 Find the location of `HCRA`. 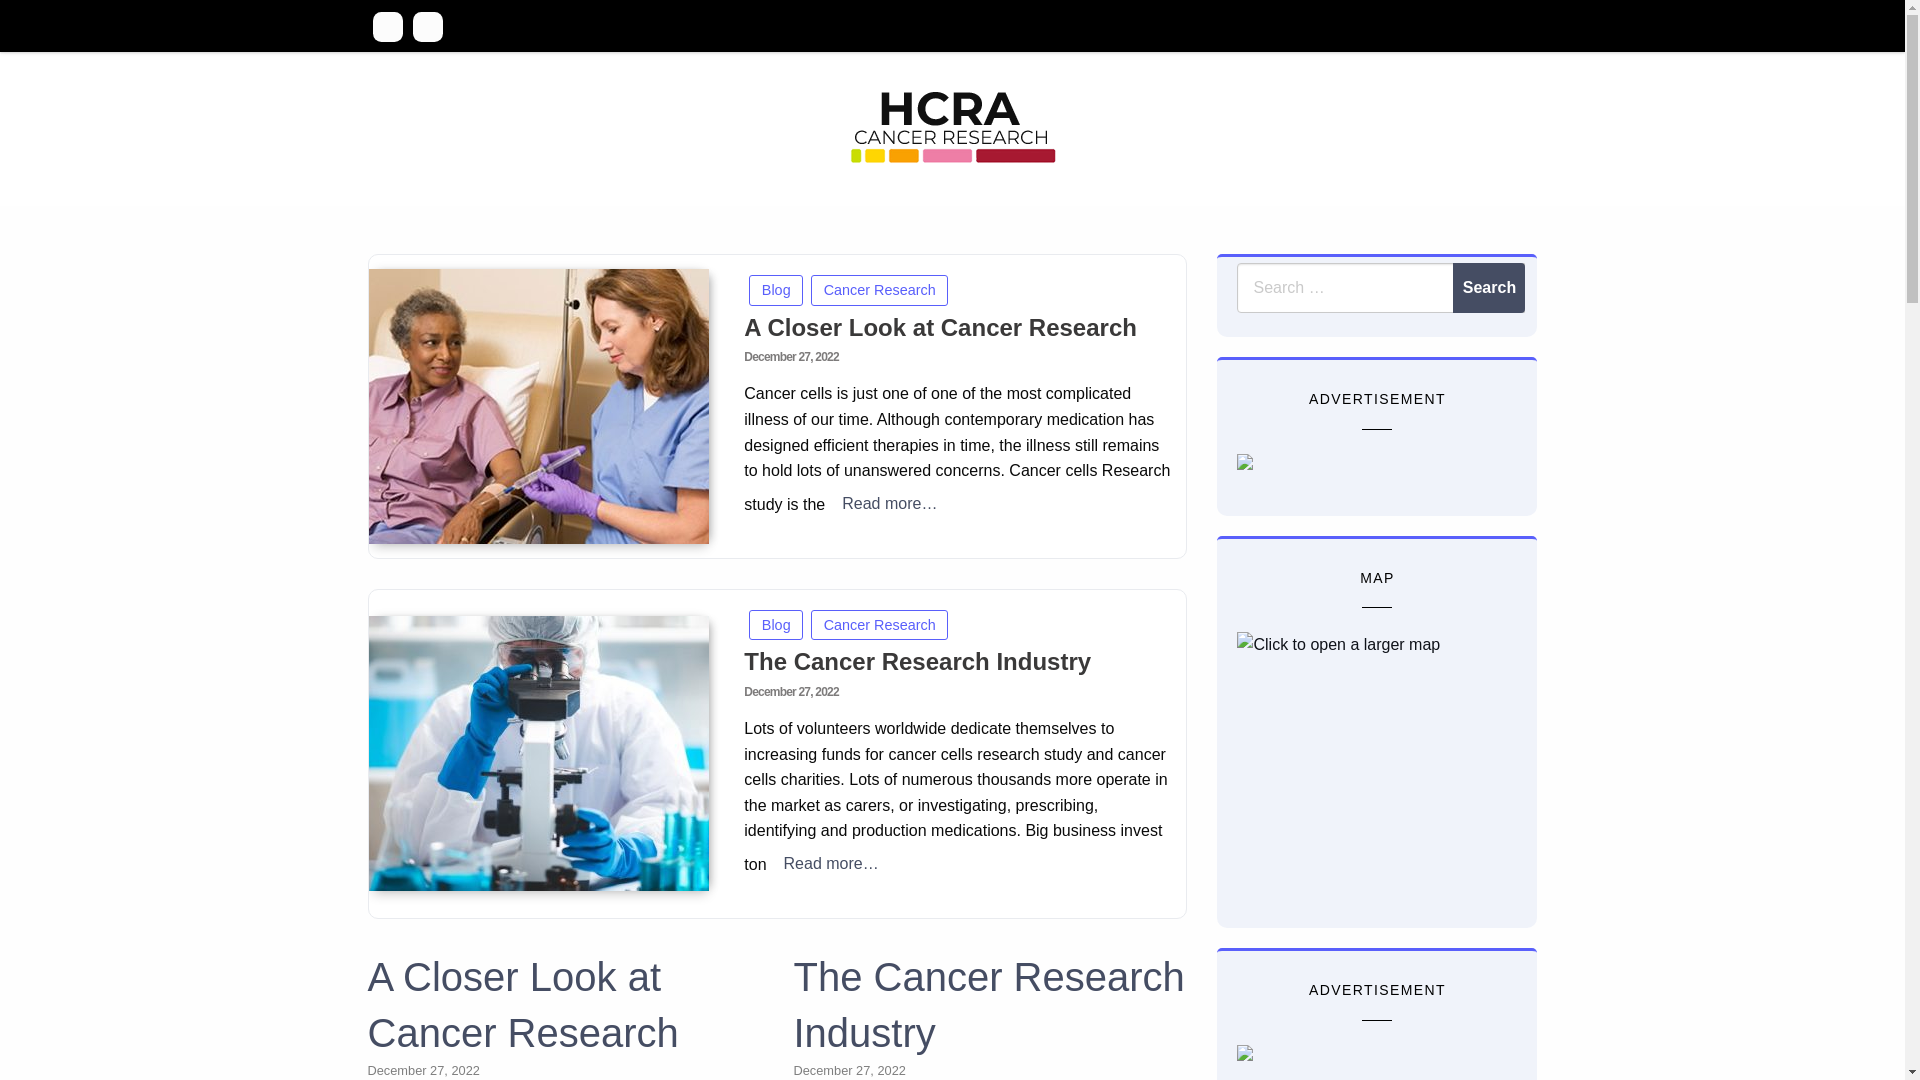

HCRA is located at coordinates (436, 210).